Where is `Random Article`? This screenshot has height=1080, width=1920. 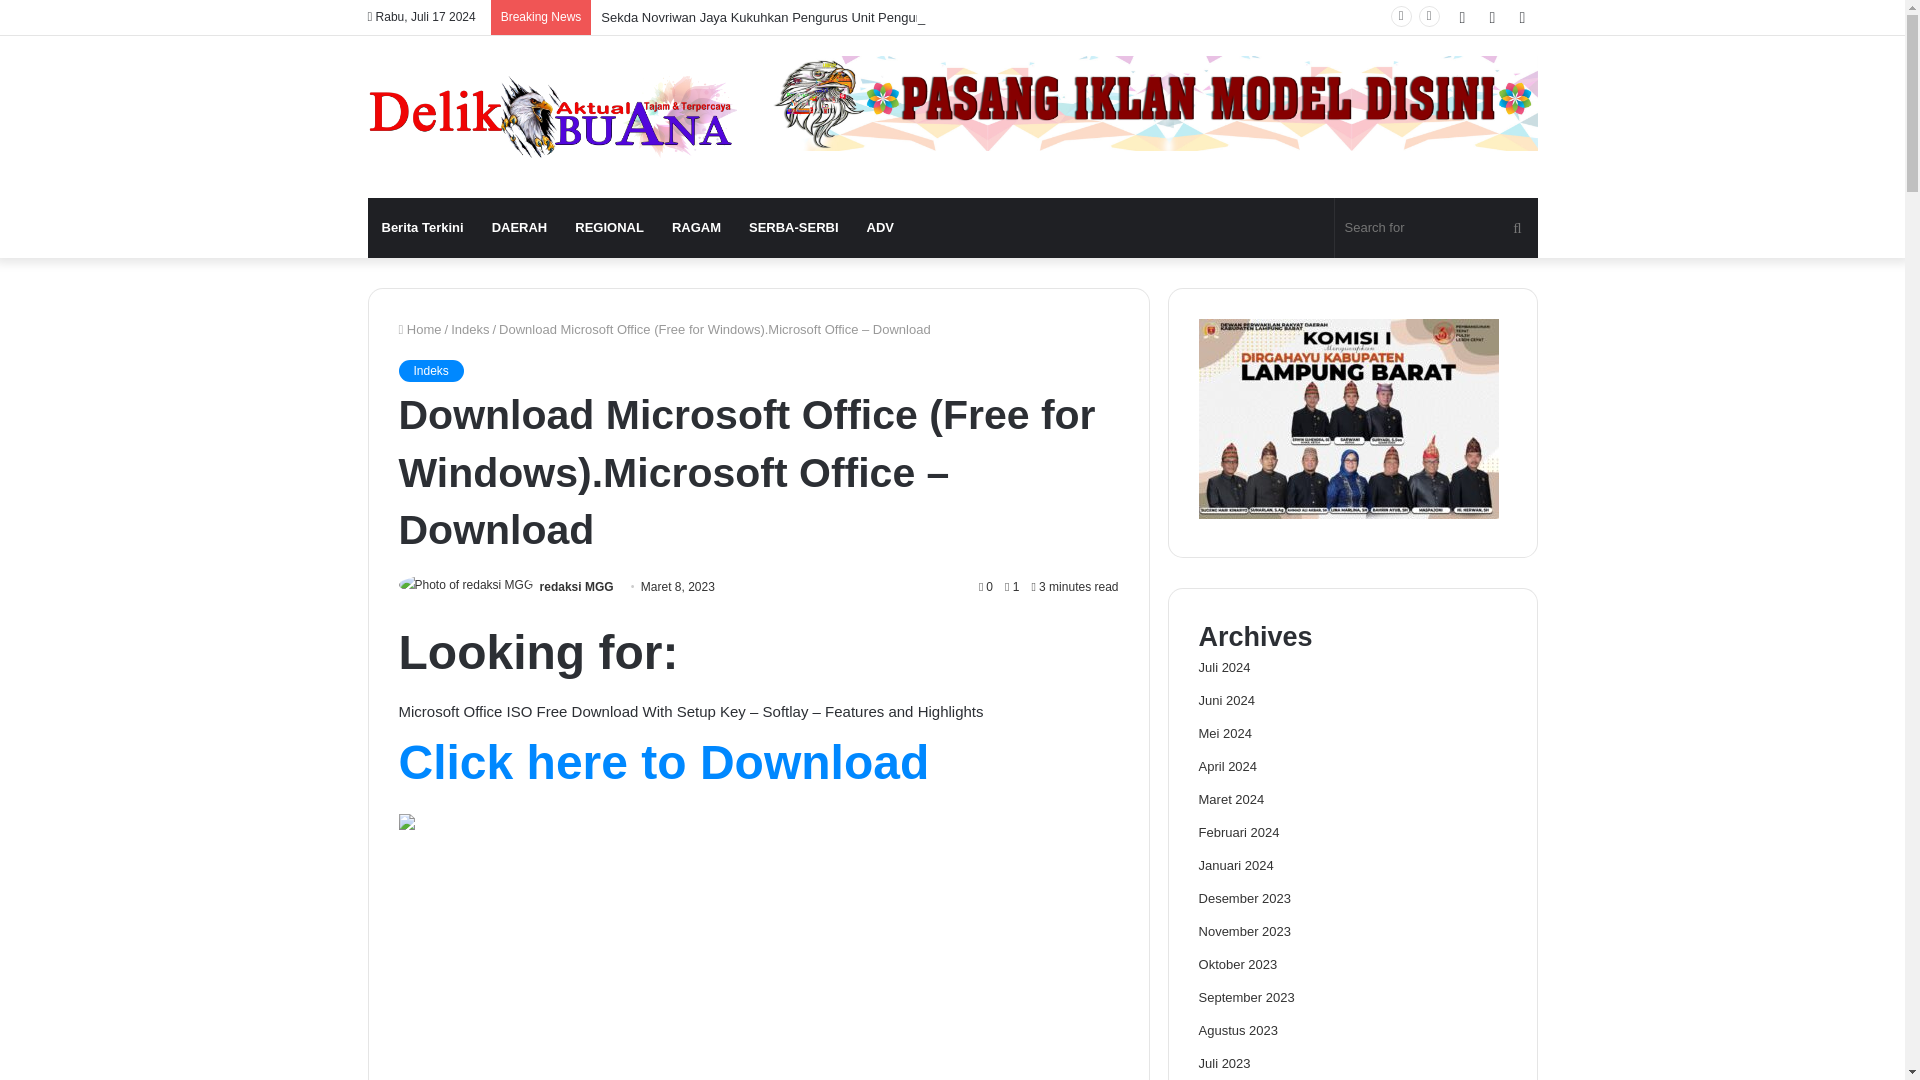 Random Article is located at coordinates (1492, 17).